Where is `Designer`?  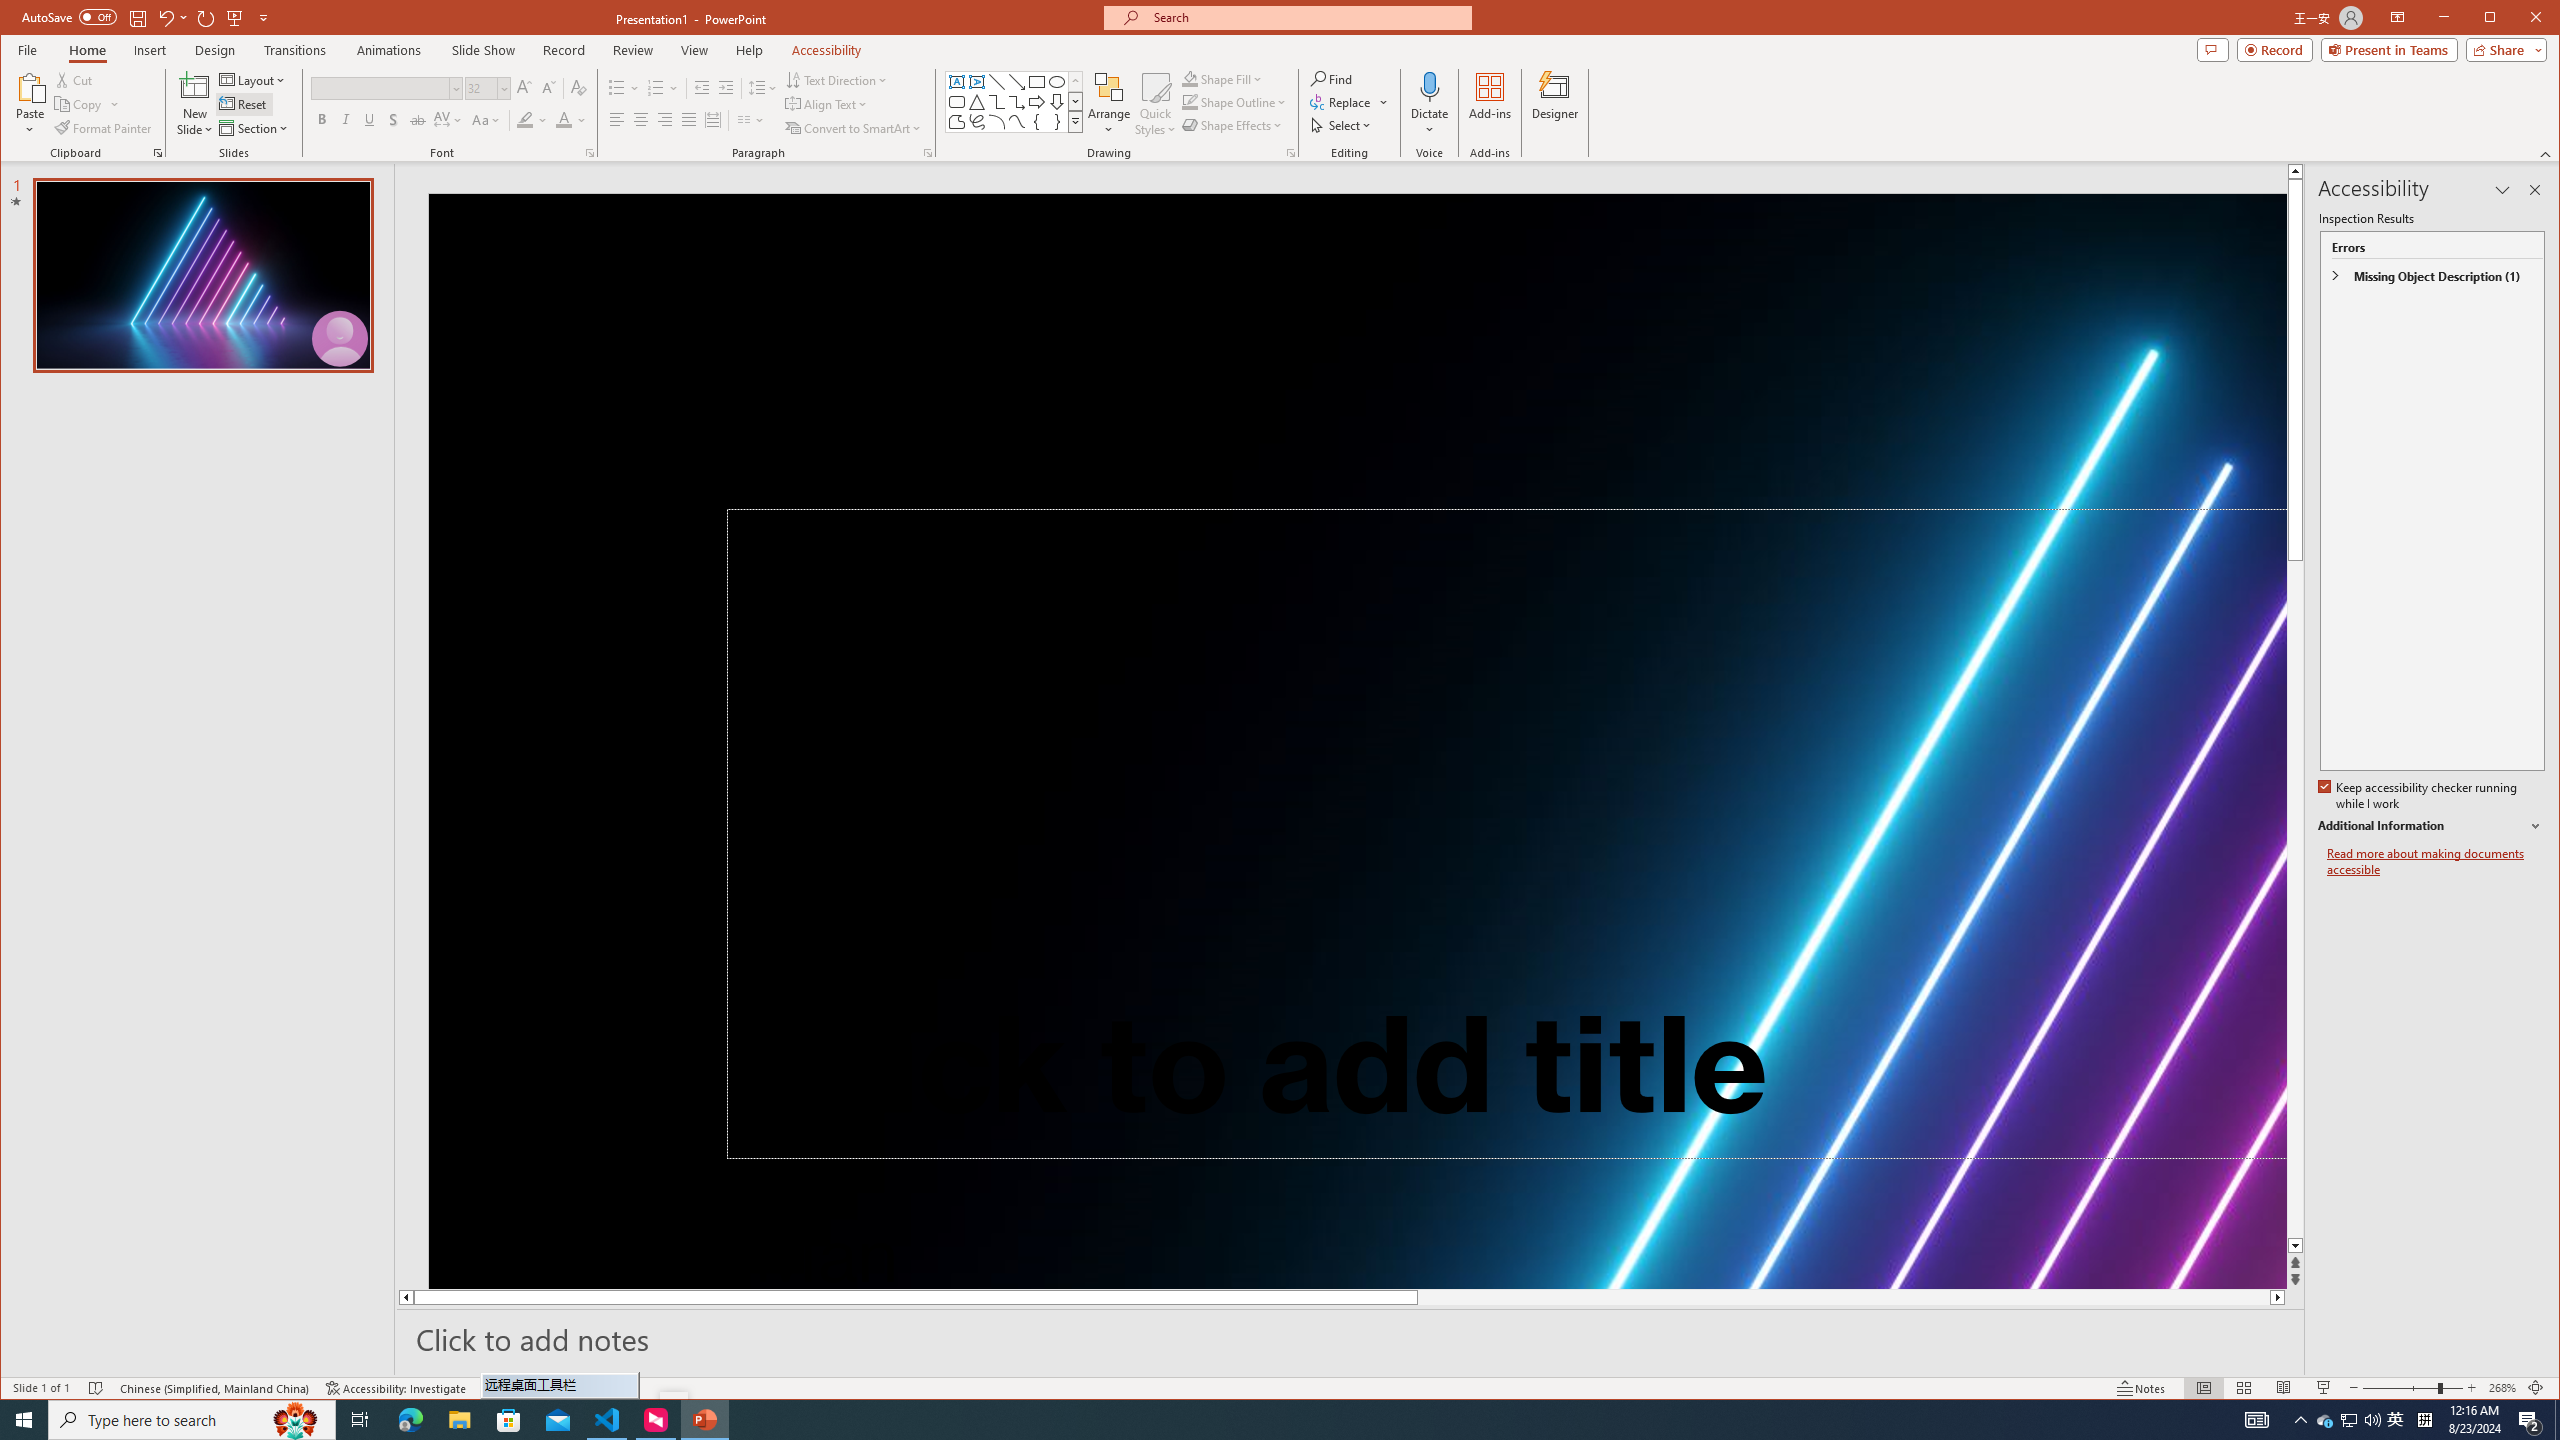
Designer is located at coordinates (1556, 104).